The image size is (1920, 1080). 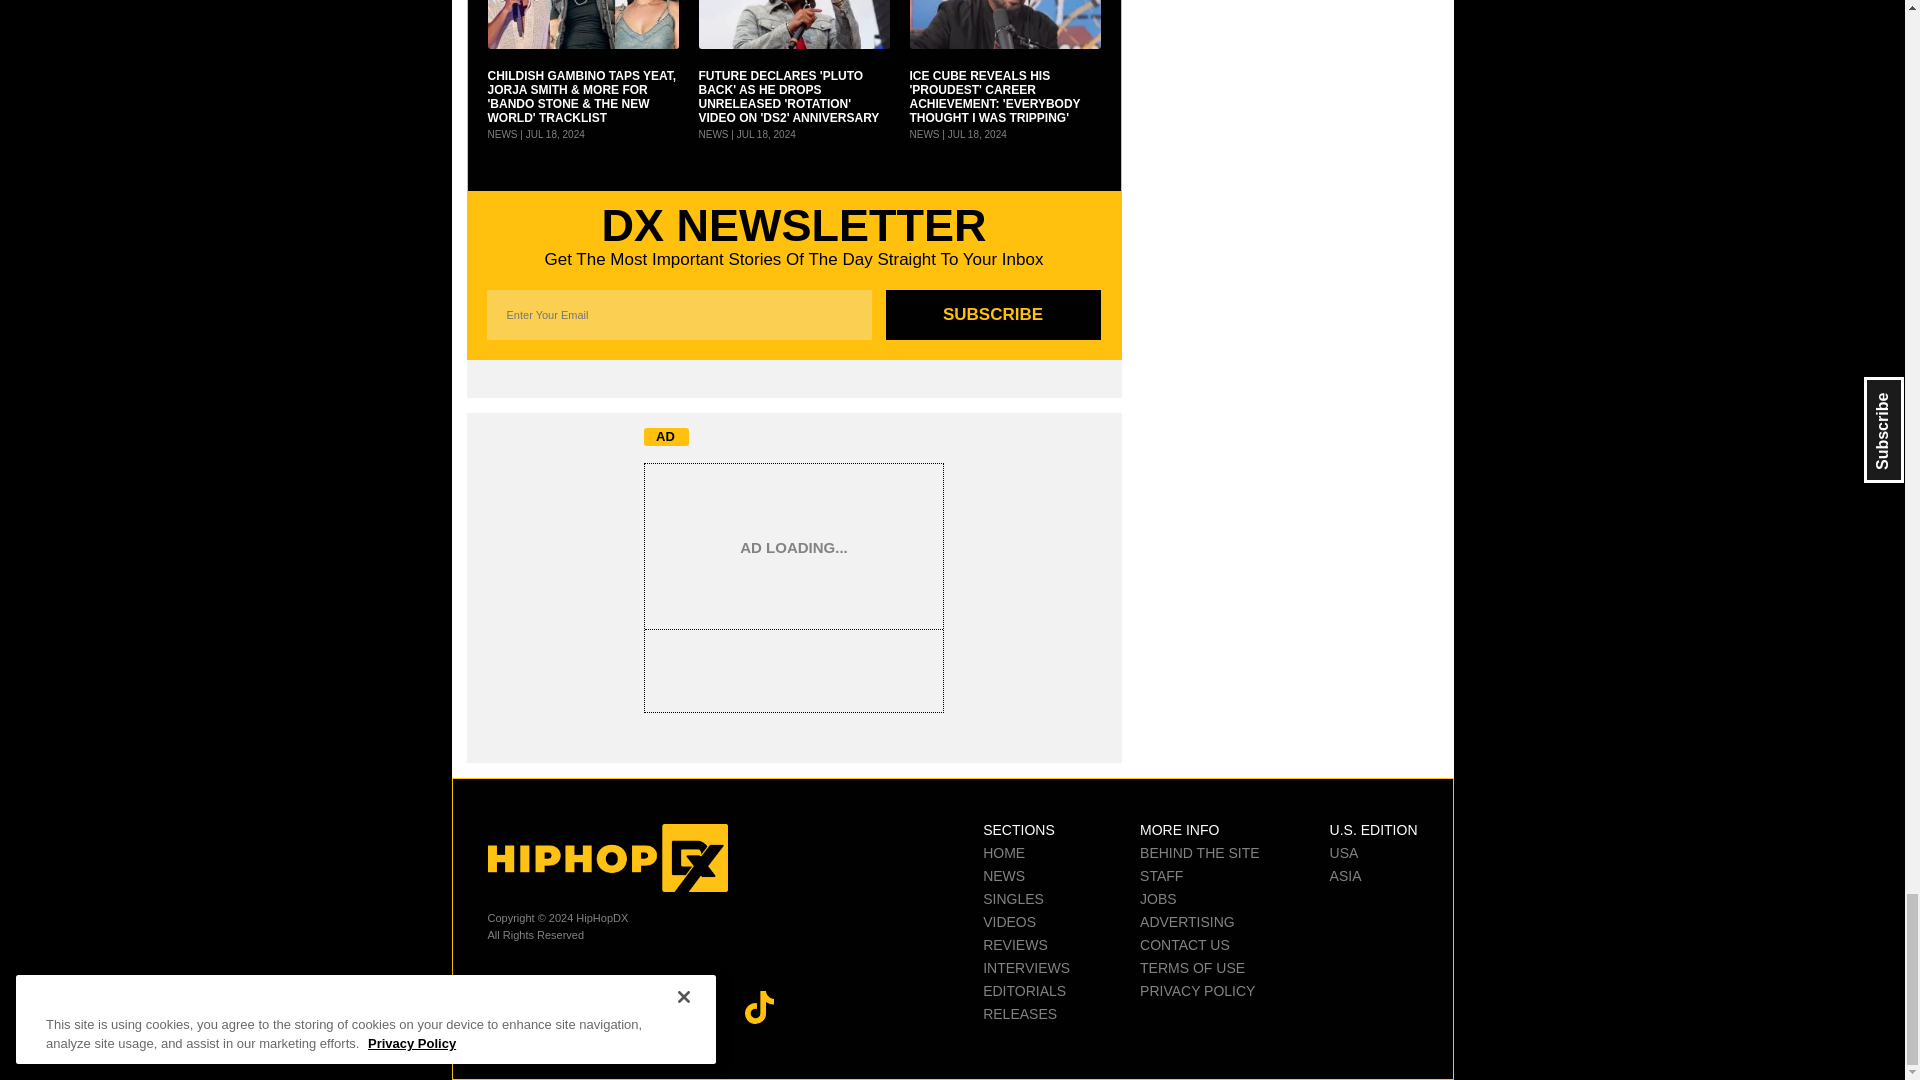 What do you see at coordinates (607, 858) in the screenshot?
I see `HipHopDX` at bounding box center [607, 858].